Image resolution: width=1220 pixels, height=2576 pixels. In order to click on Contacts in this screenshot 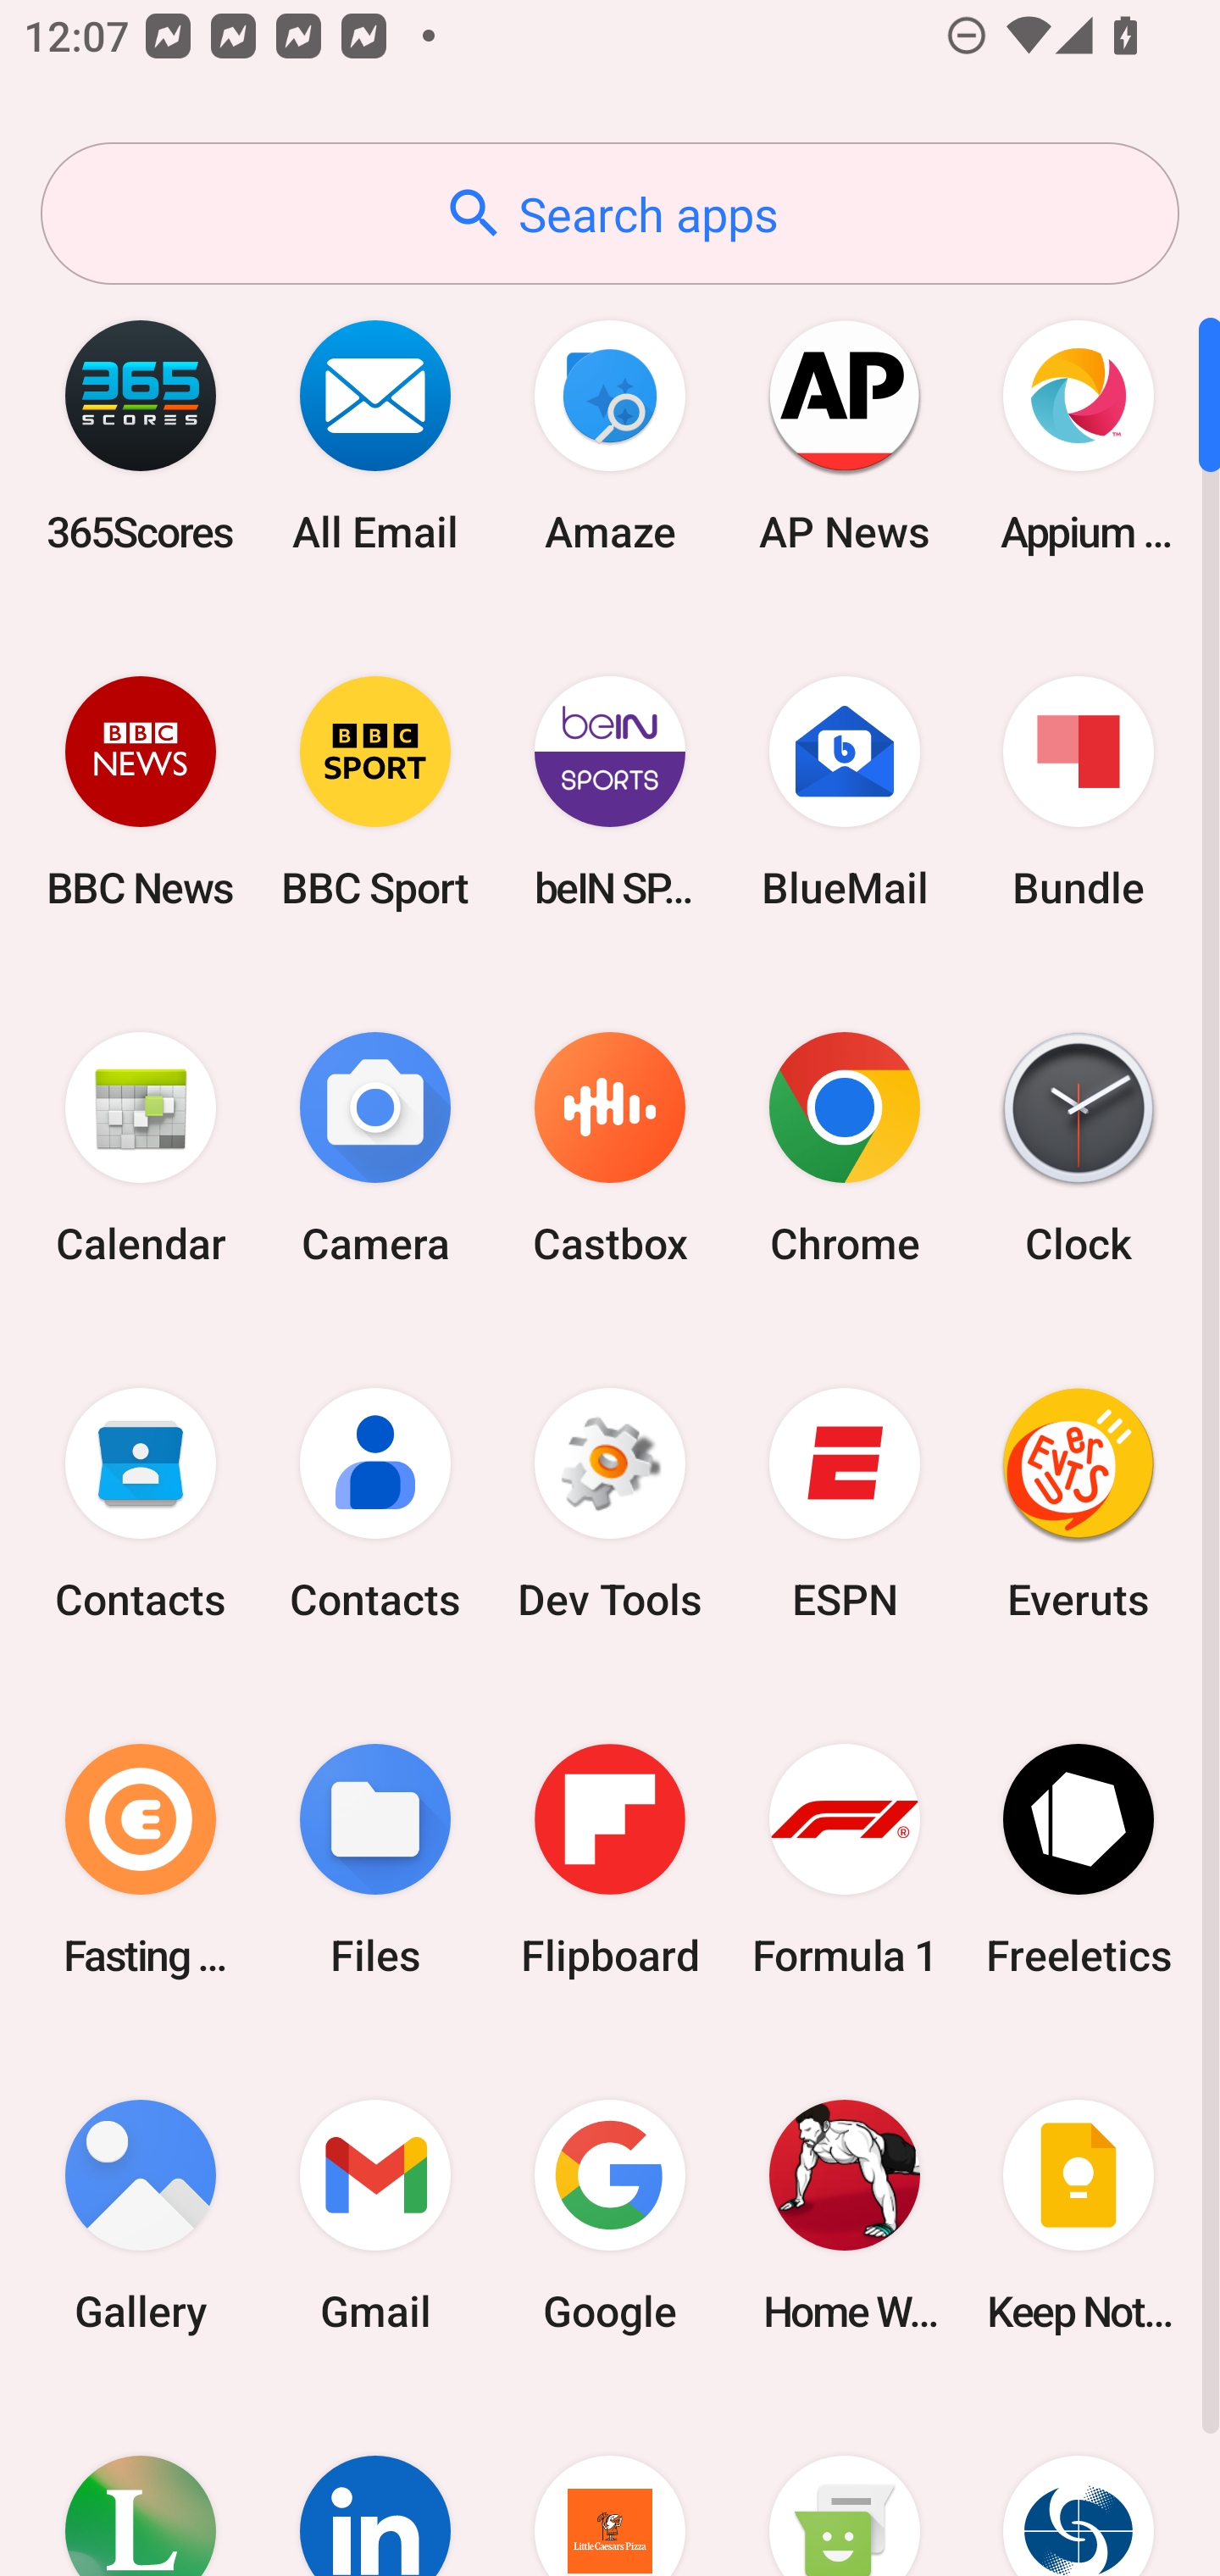, I will do `click(141, 1504)`.